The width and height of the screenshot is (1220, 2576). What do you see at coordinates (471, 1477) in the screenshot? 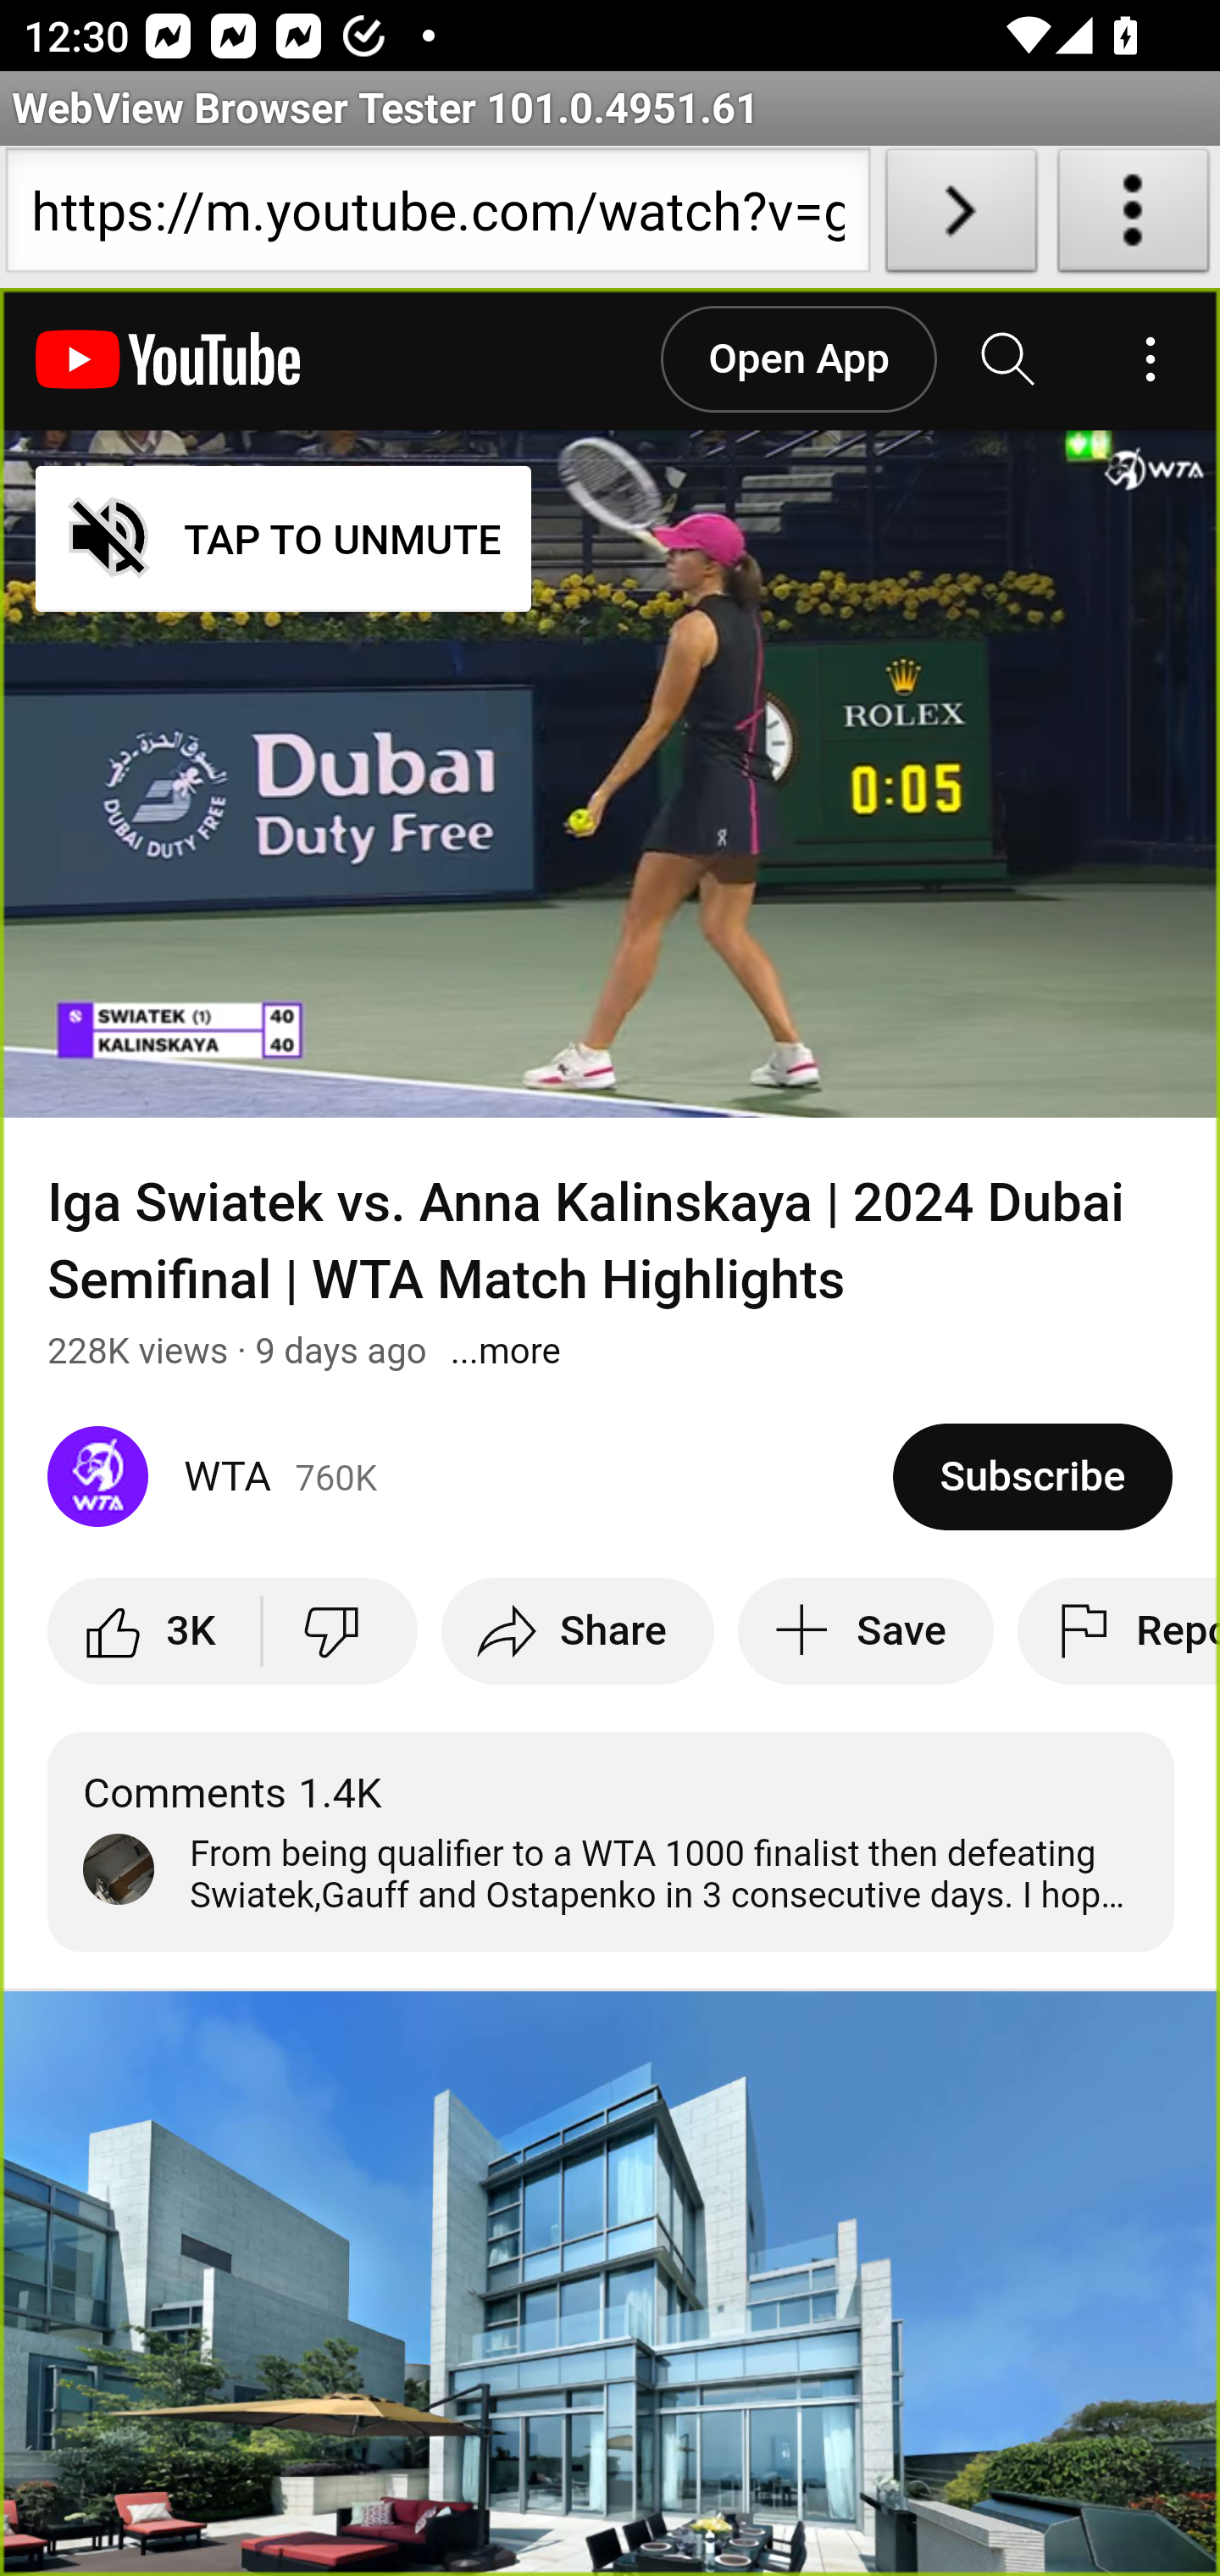
I see `WTA` at bounding box center [471, 1477].